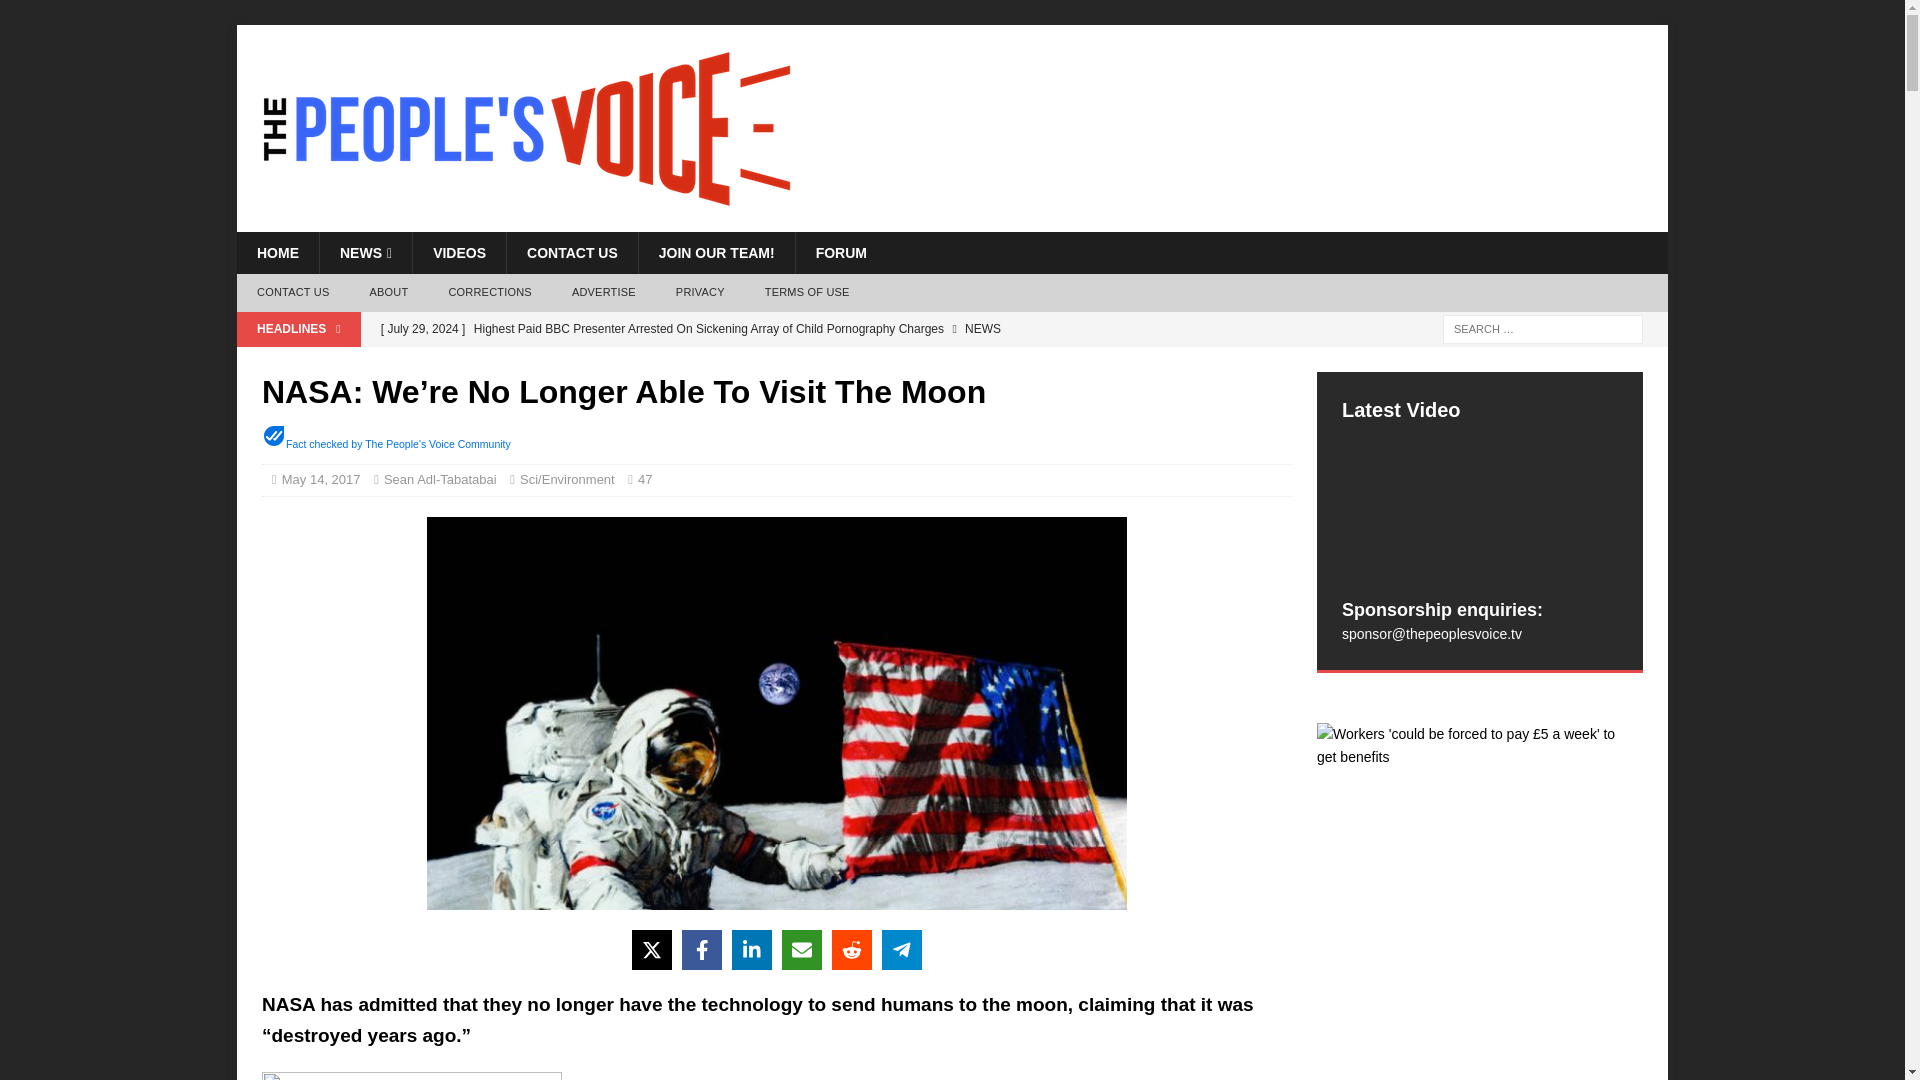 The image size is (1920, 1080). I want to click on 47, so click(650, 479).